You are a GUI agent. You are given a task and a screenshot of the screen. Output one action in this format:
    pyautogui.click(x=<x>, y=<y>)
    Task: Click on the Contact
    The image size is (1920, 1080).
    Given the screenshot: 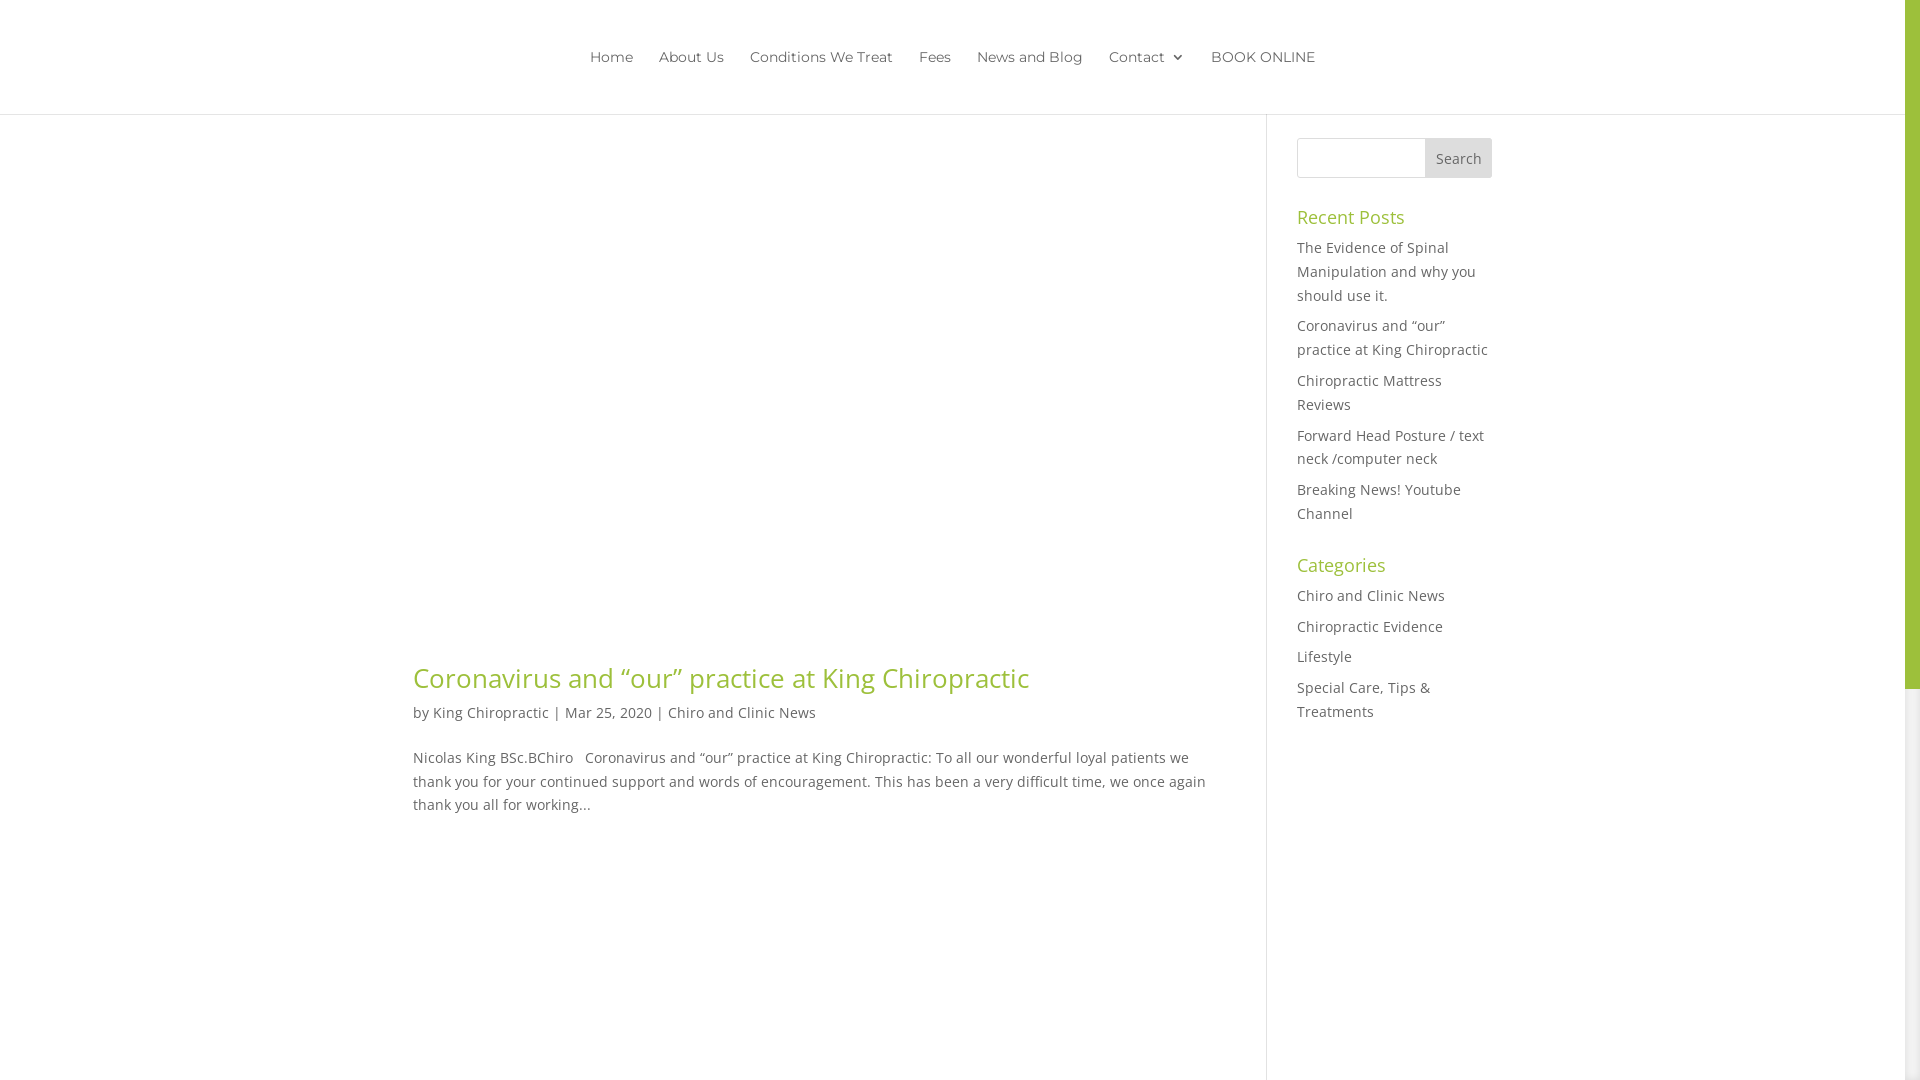 What is the action you would take?
    pyautogui.click(x=1147, y=82)
    